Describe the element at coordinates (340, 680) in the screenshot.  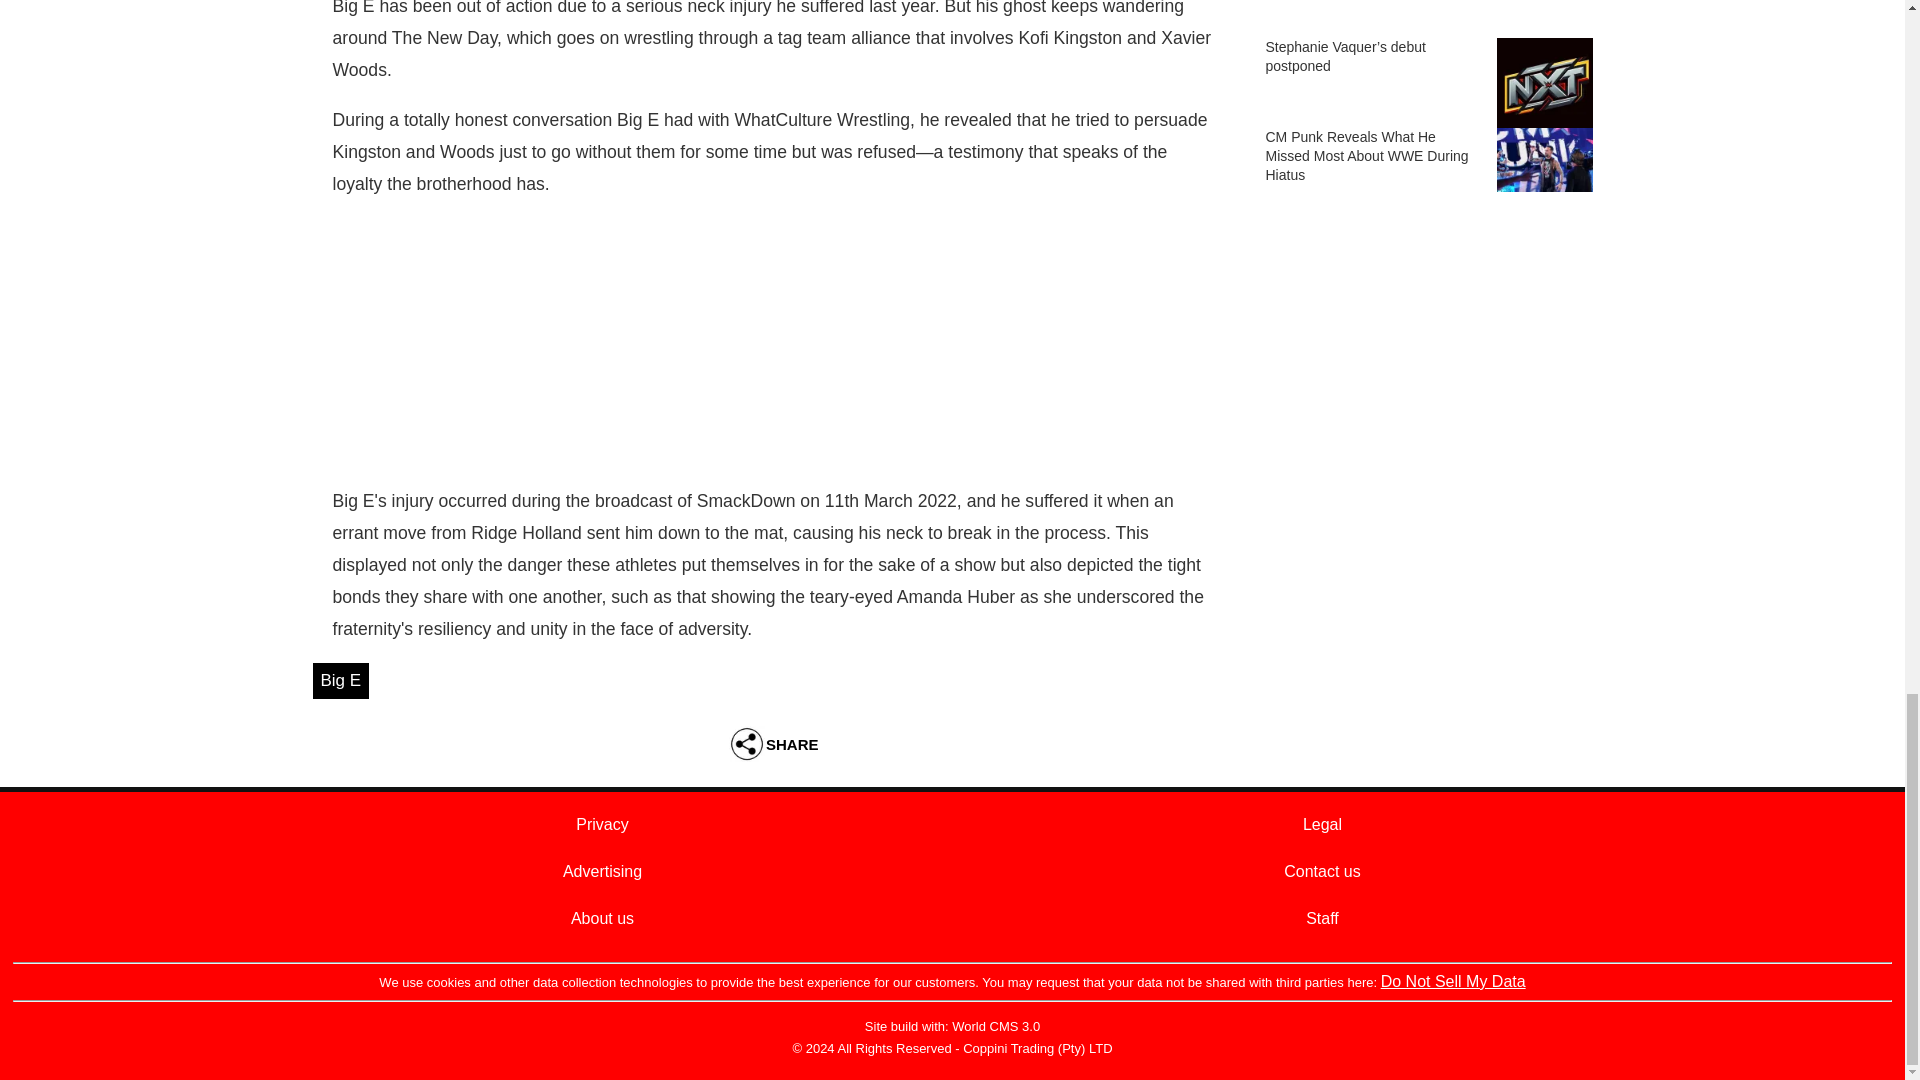
I see `Big E` at that location.